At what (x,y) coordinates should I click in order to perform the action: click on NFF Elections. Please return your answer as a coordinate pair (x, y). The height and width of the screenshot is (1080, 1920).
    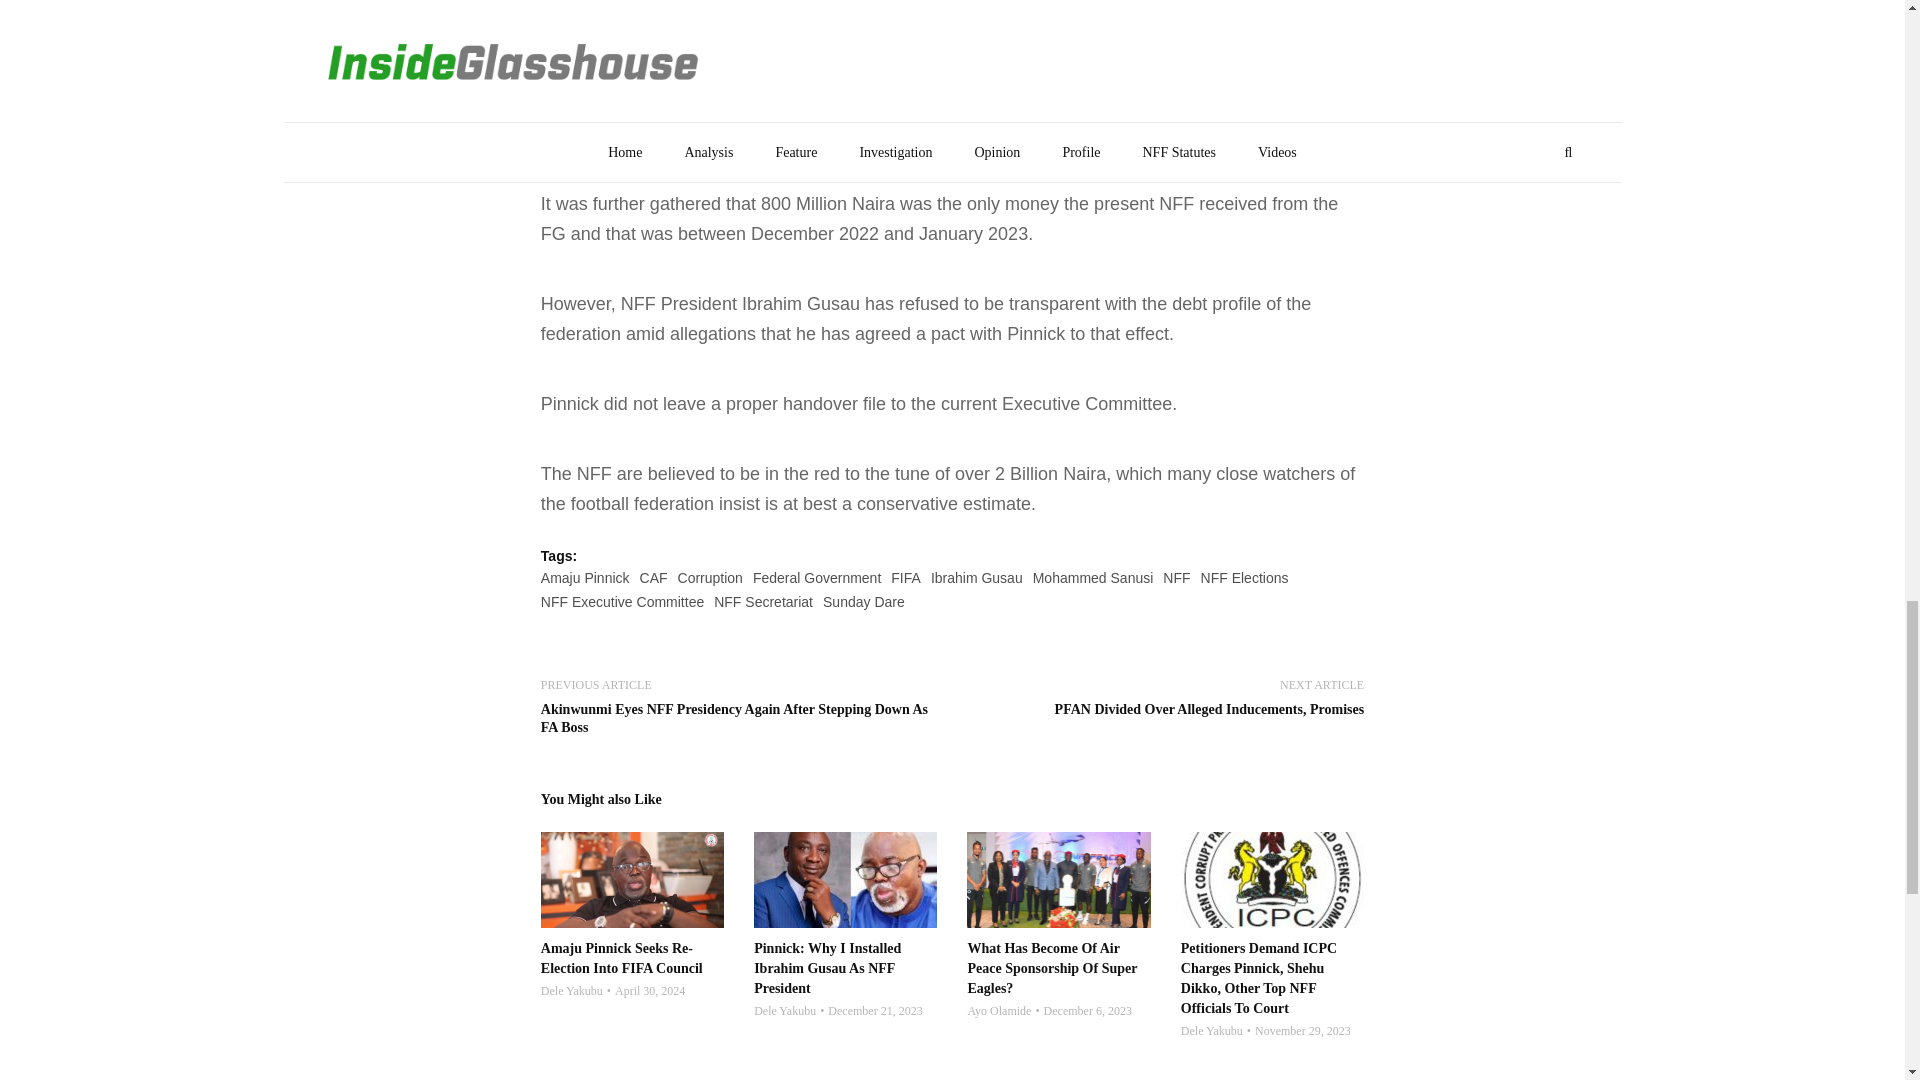
    Looking at the image, I should click on (1244, 578).